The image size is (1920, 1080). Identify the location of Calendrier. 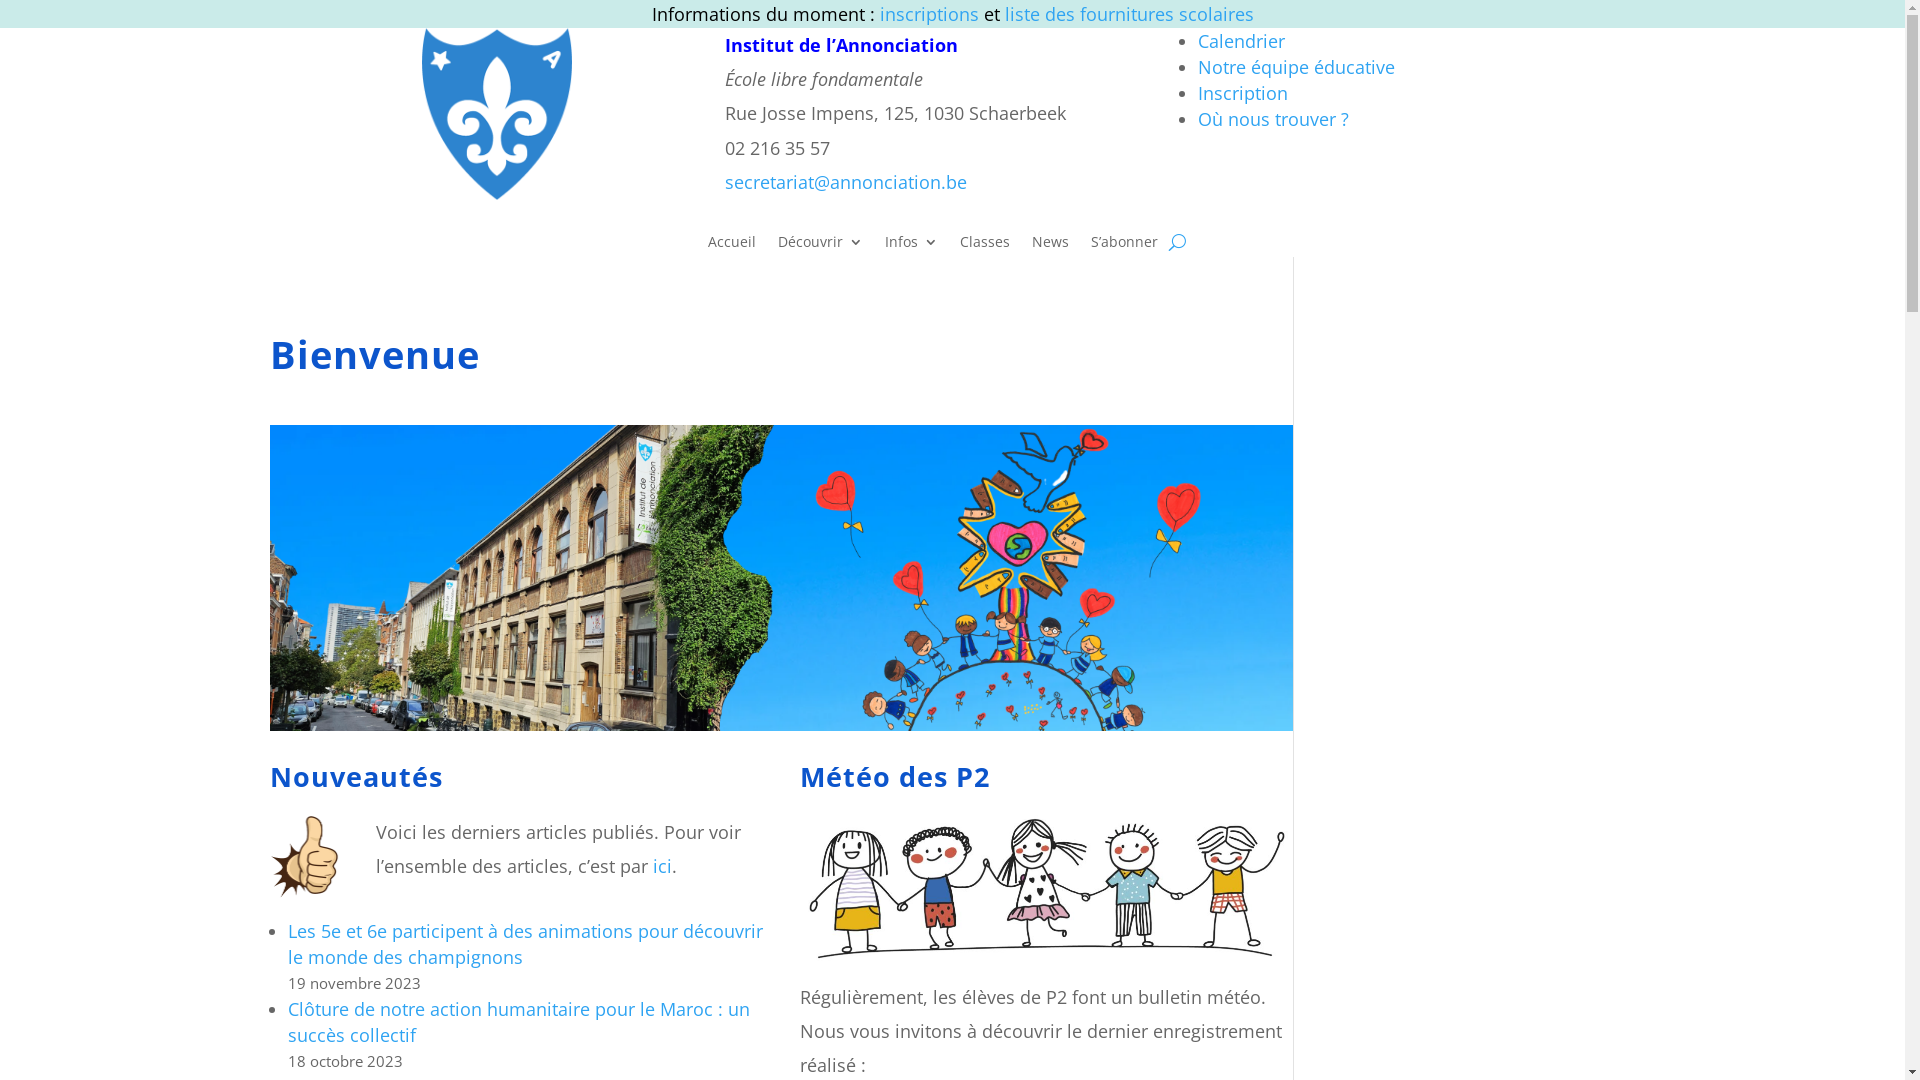
(1242, 41).